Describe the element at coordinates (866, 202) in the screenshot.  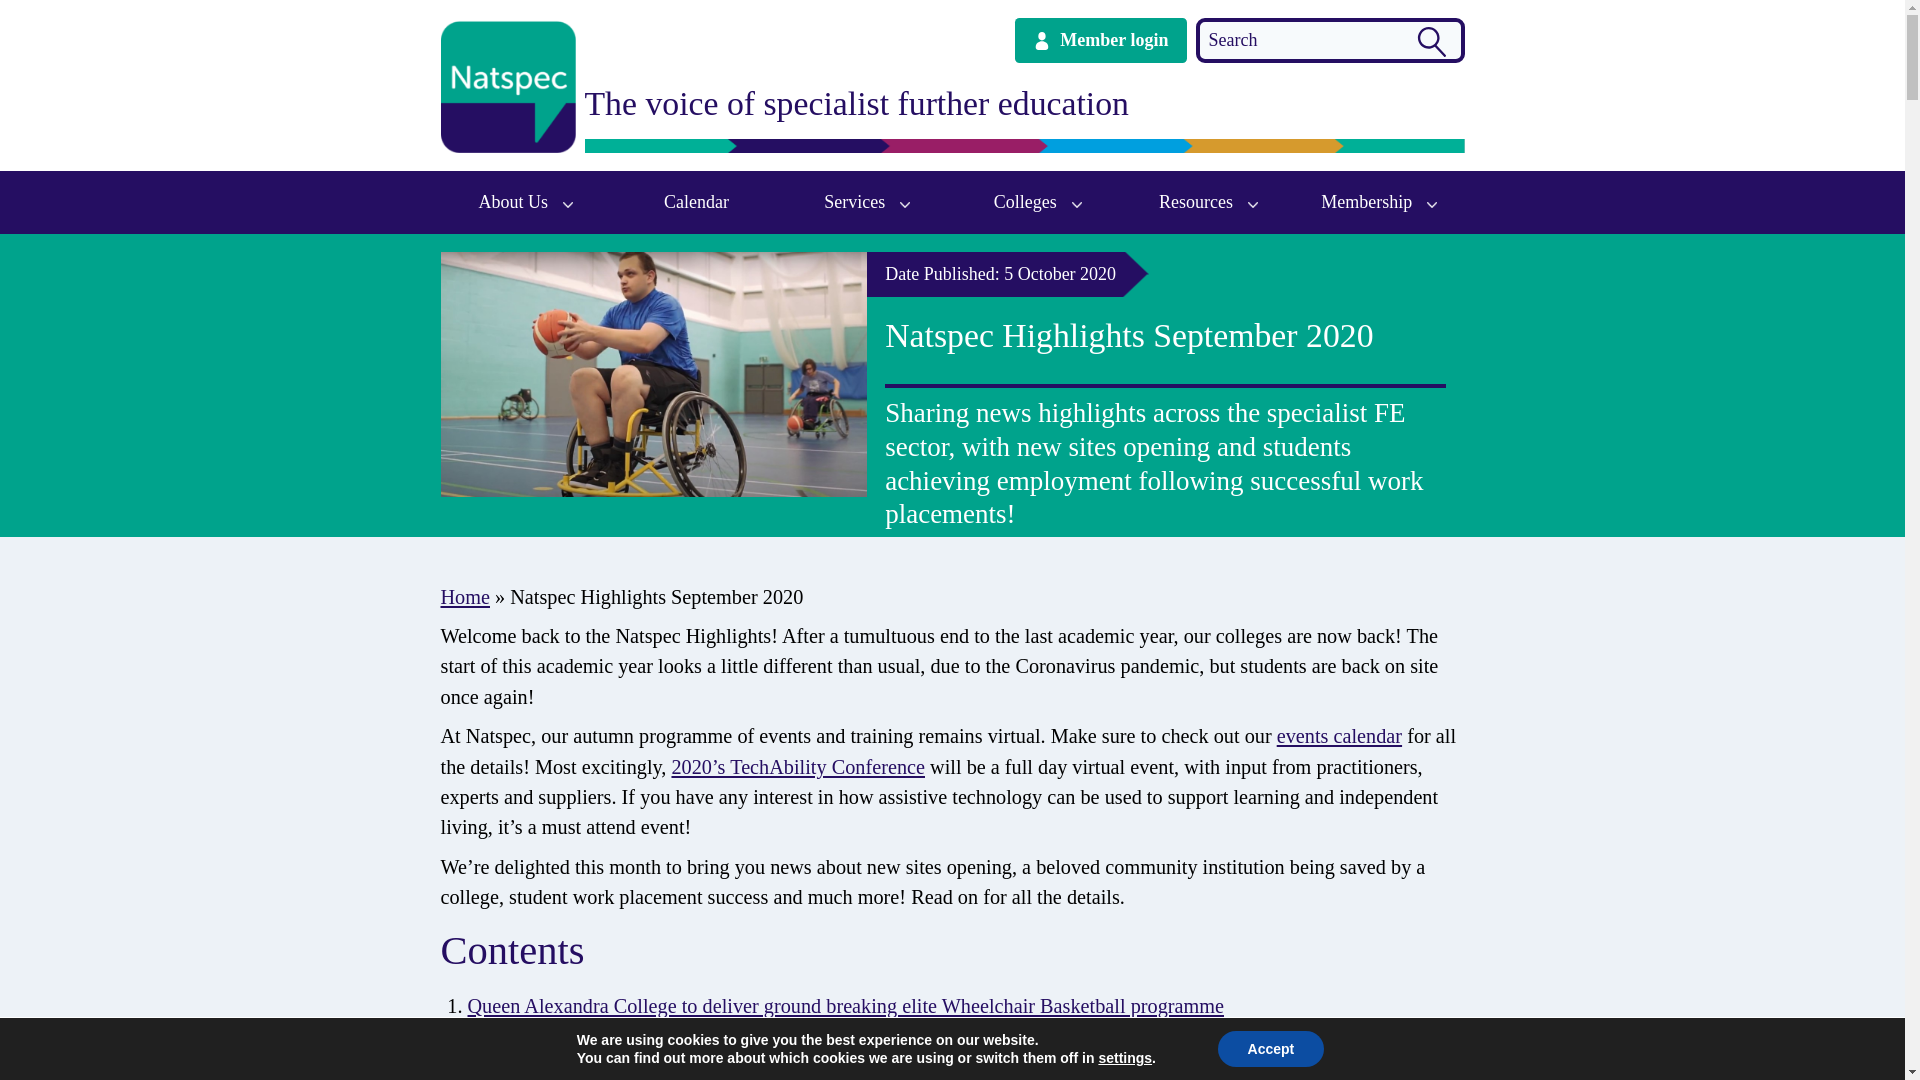
I see `Services` at that location.